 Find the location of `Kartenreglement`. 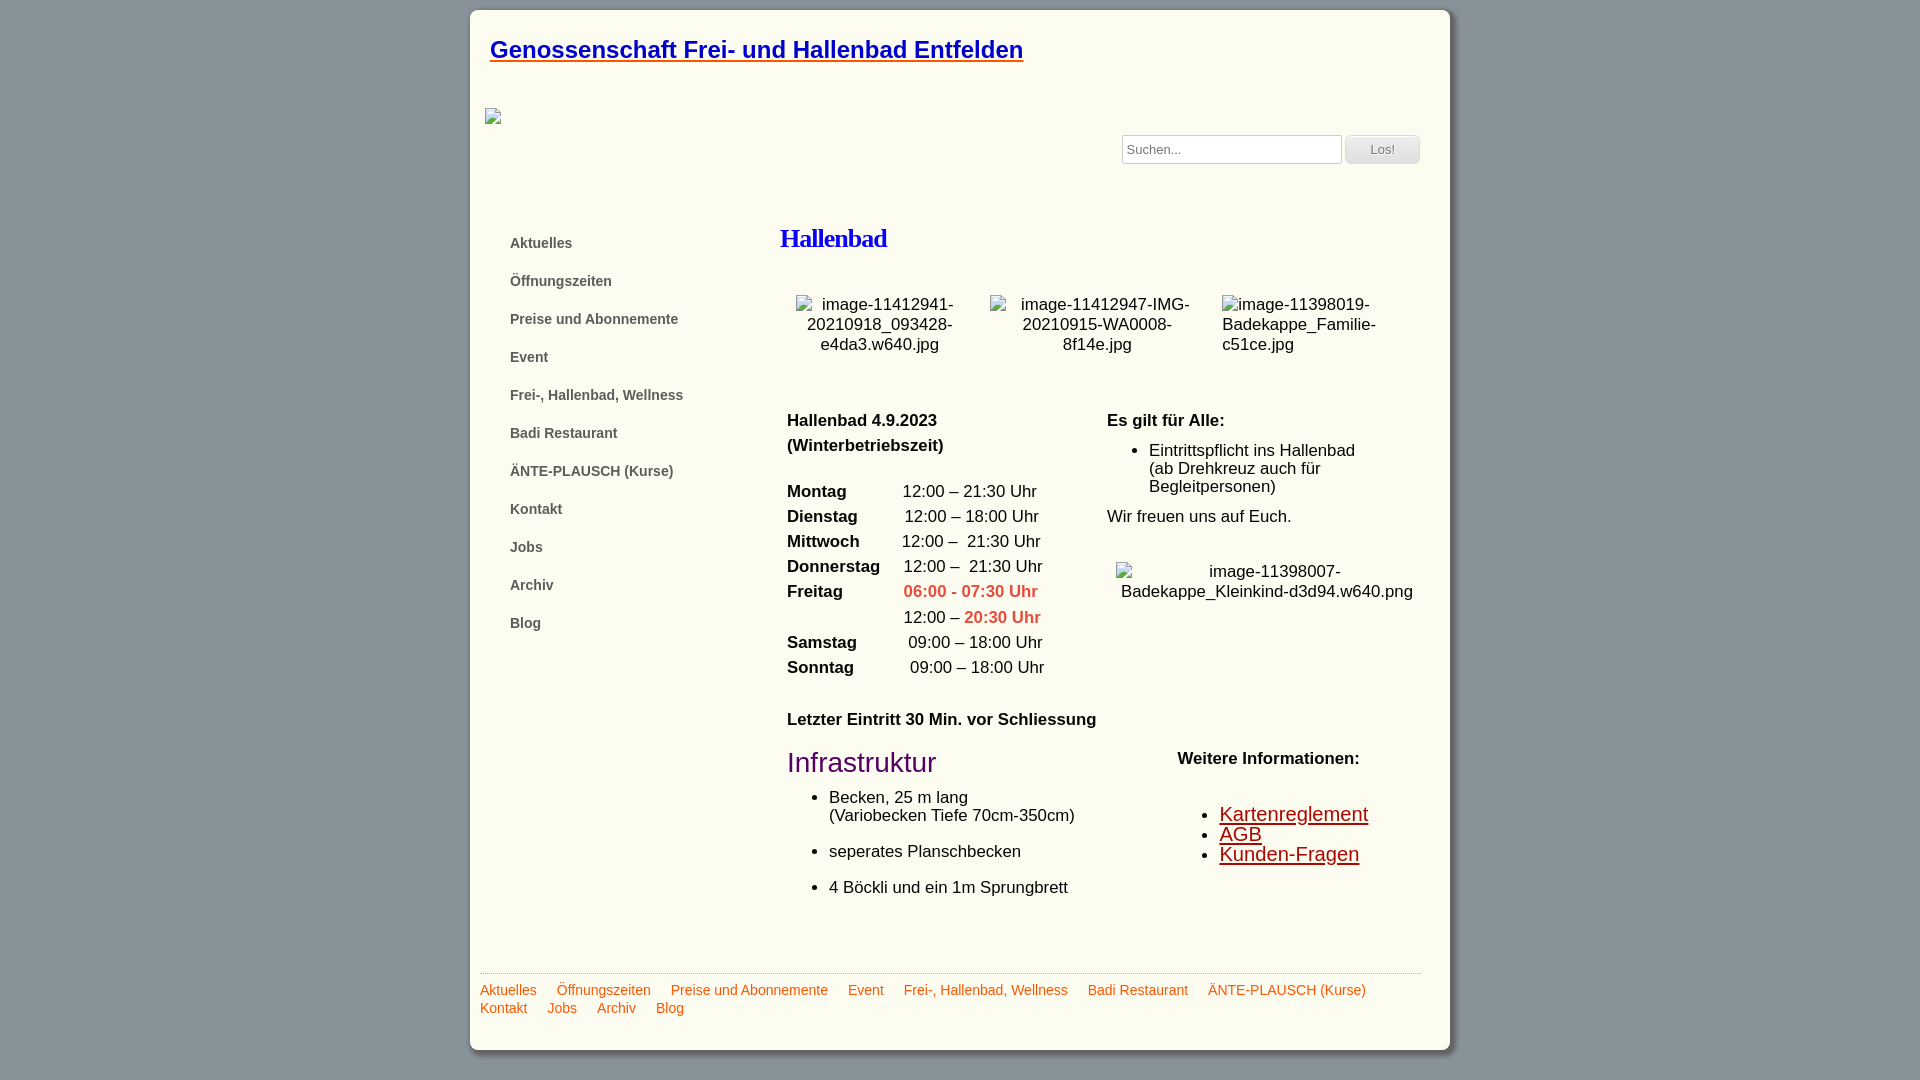

Kartenreglement is located at coordinates (1294, 814).